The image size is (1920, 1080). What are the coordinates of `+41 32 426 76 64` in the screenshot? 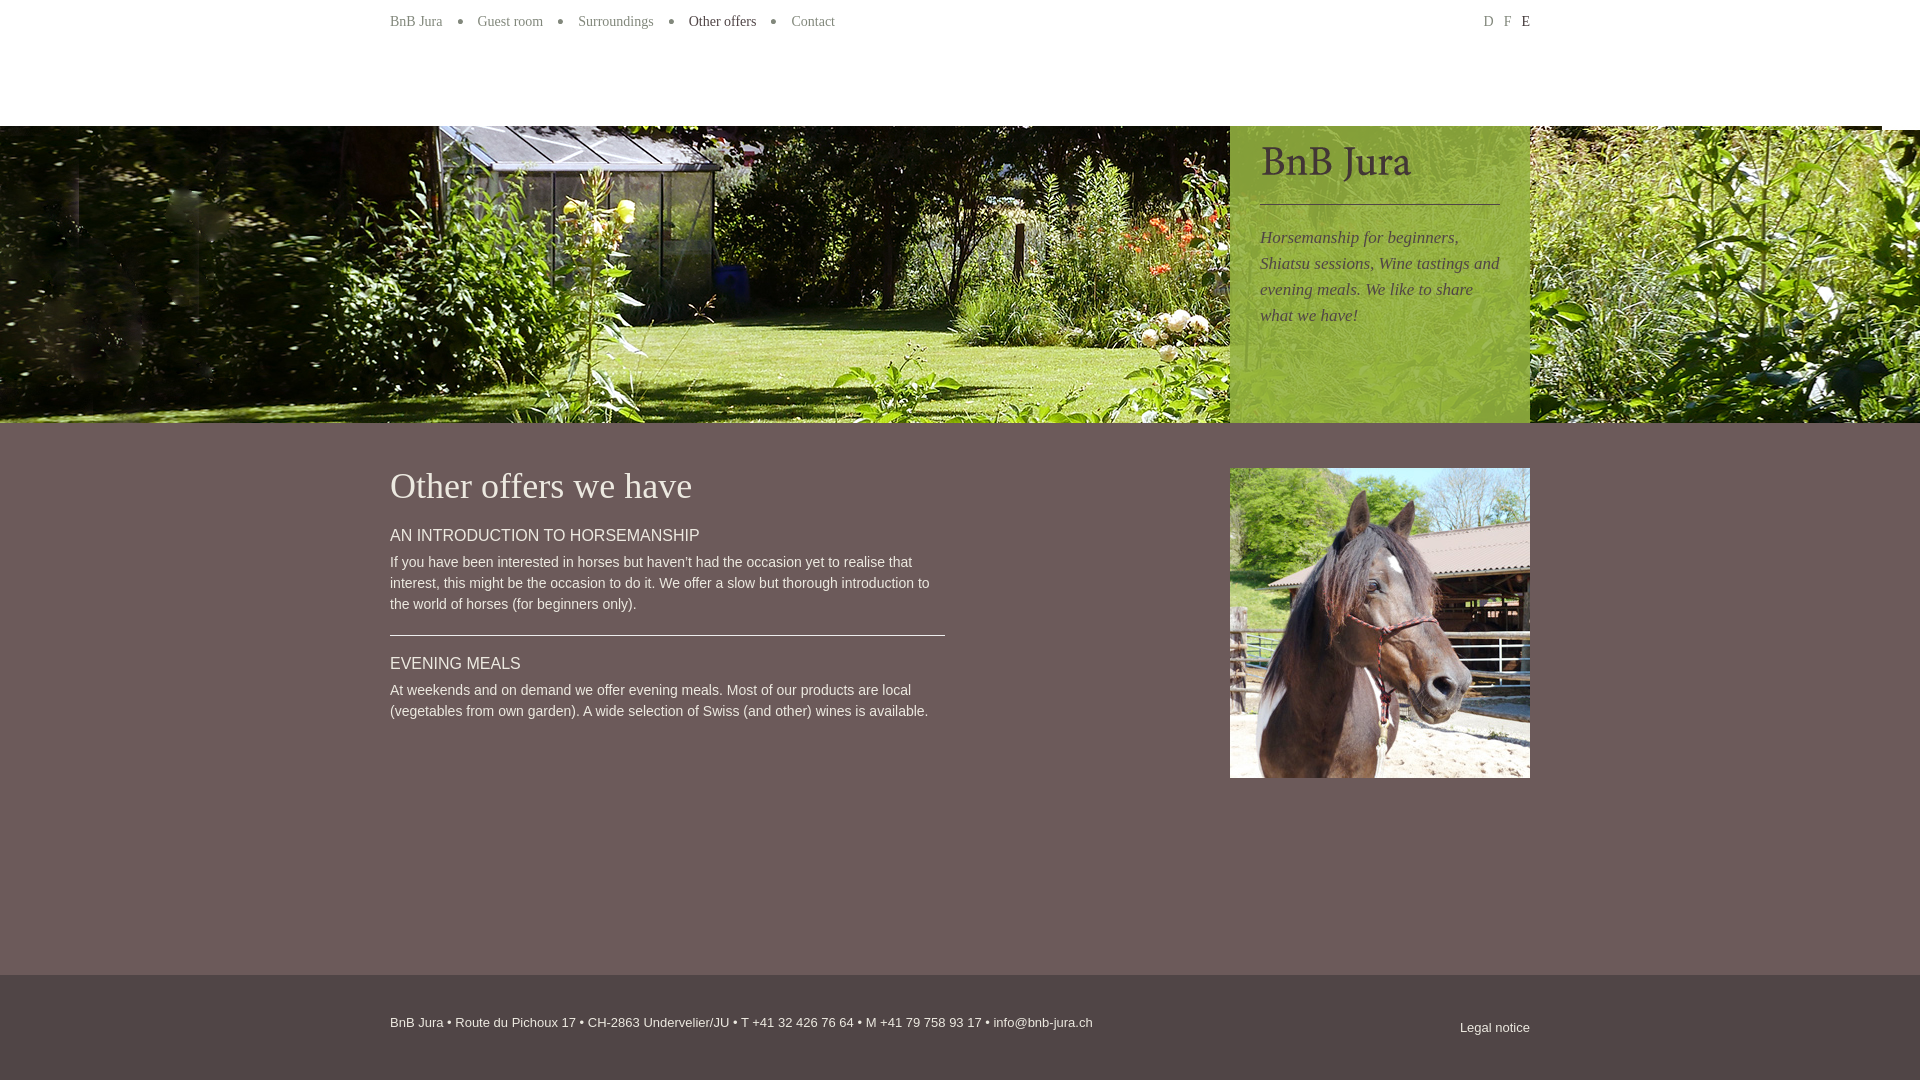 It's located at (803, 1022).